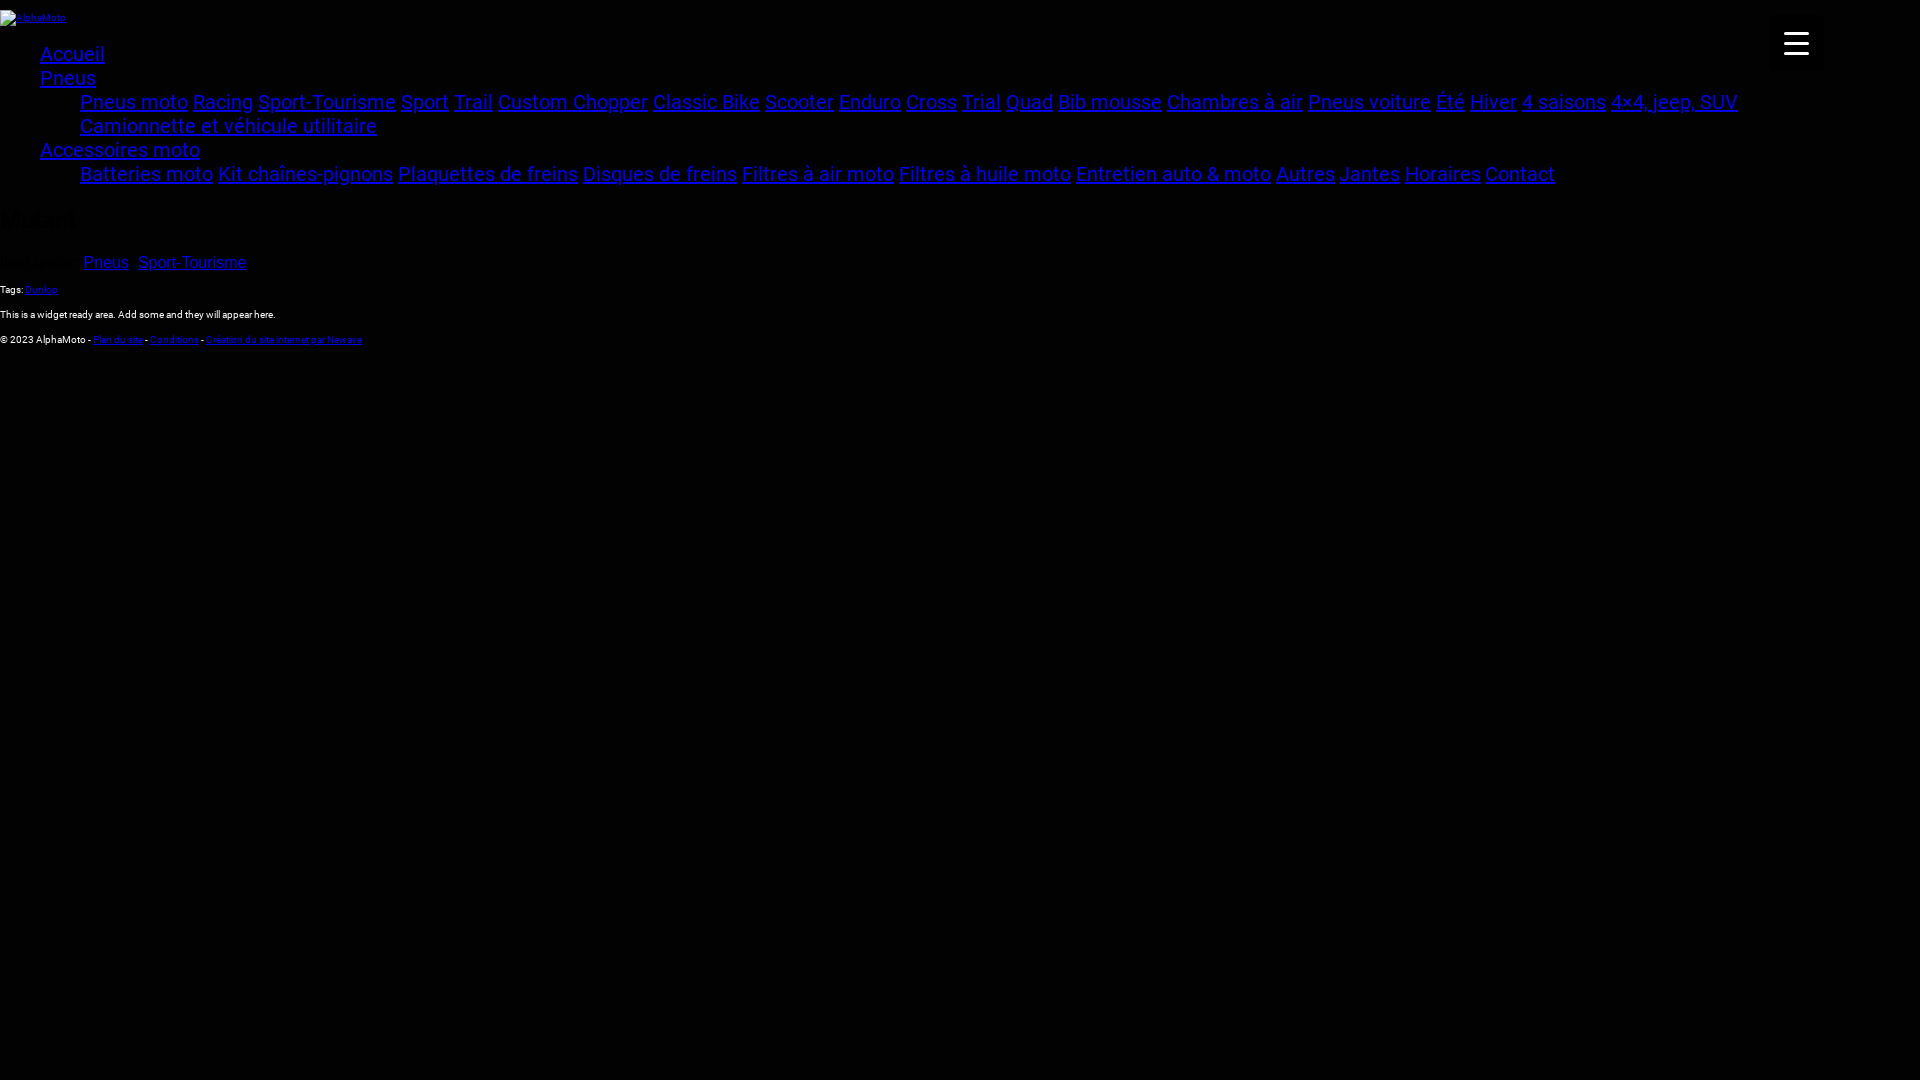 The height and width of the screenshot is (1080, 1920). Describe the element at coordinates (1370, 102) in the screenshot. I see `Pneus voiture` at that location.